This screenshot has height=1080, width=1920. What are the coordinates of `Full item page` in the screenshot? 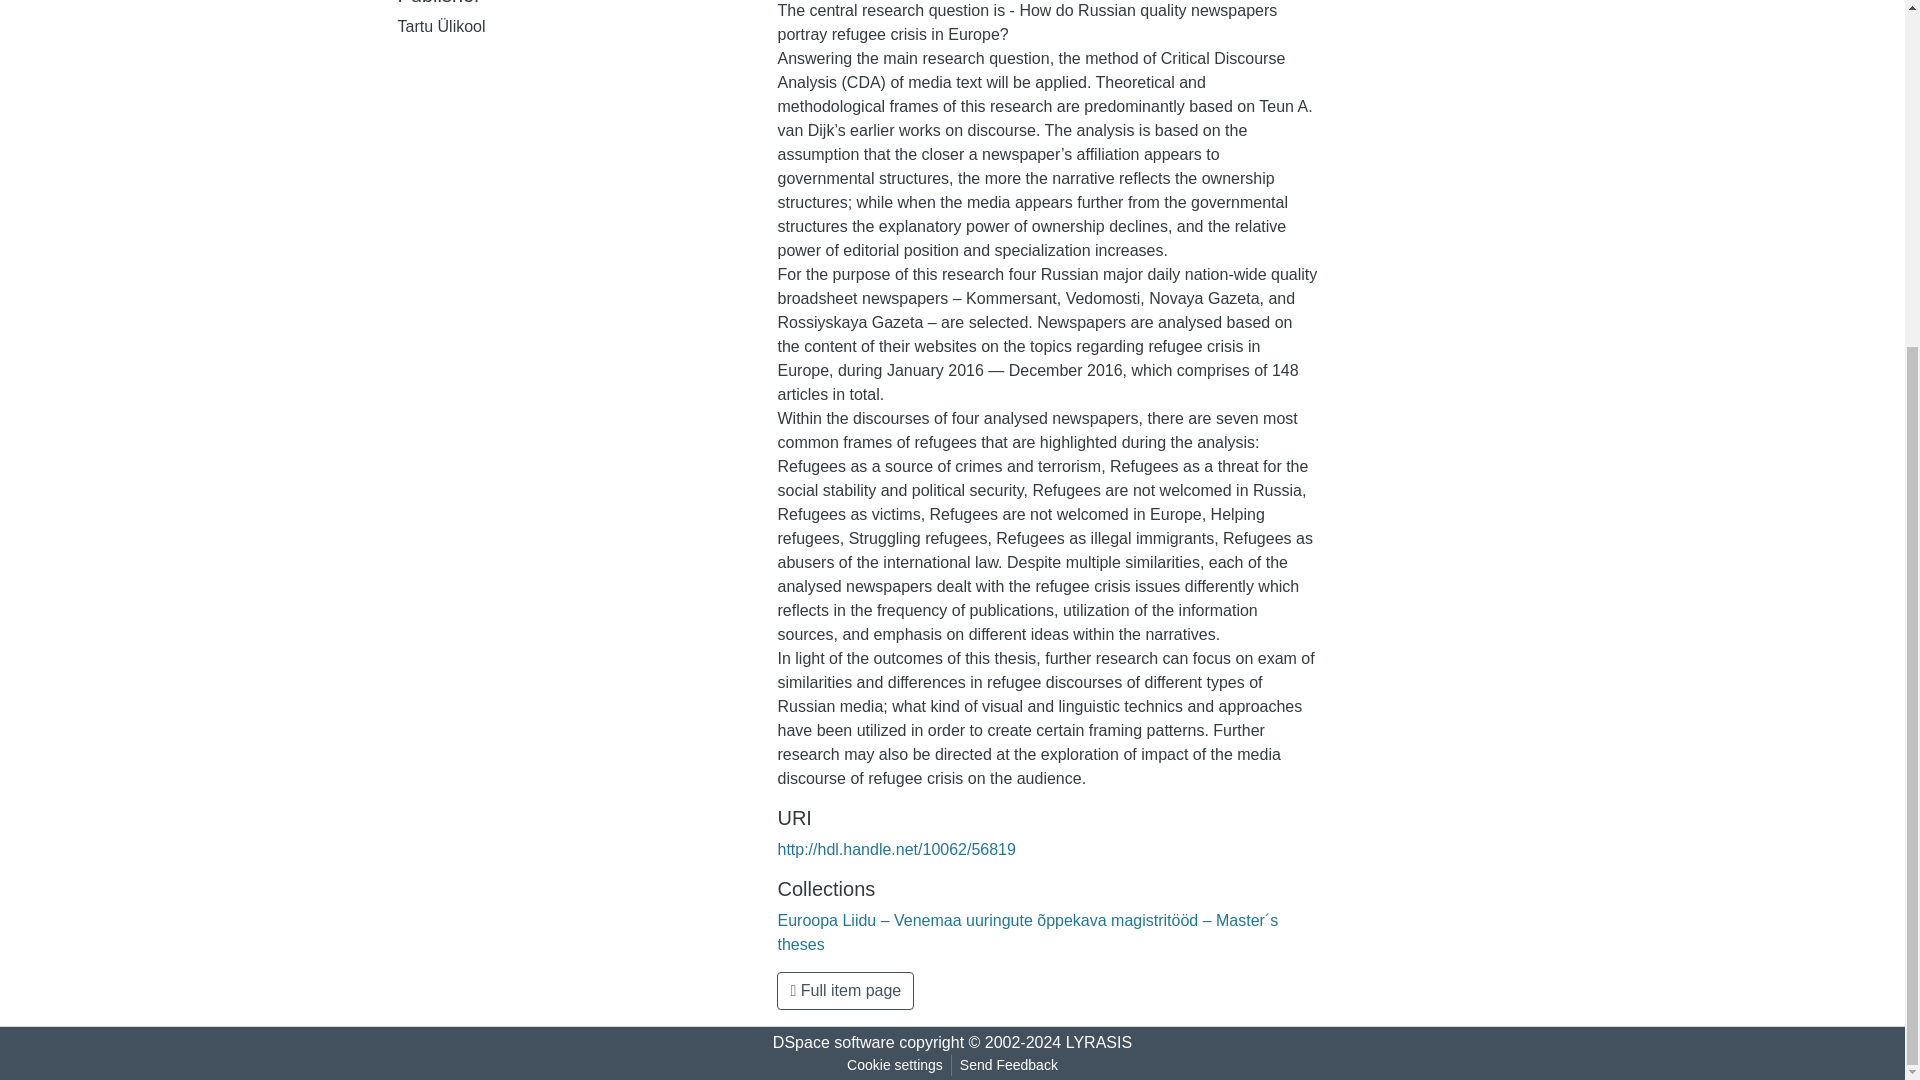 It's located at (845, 990).